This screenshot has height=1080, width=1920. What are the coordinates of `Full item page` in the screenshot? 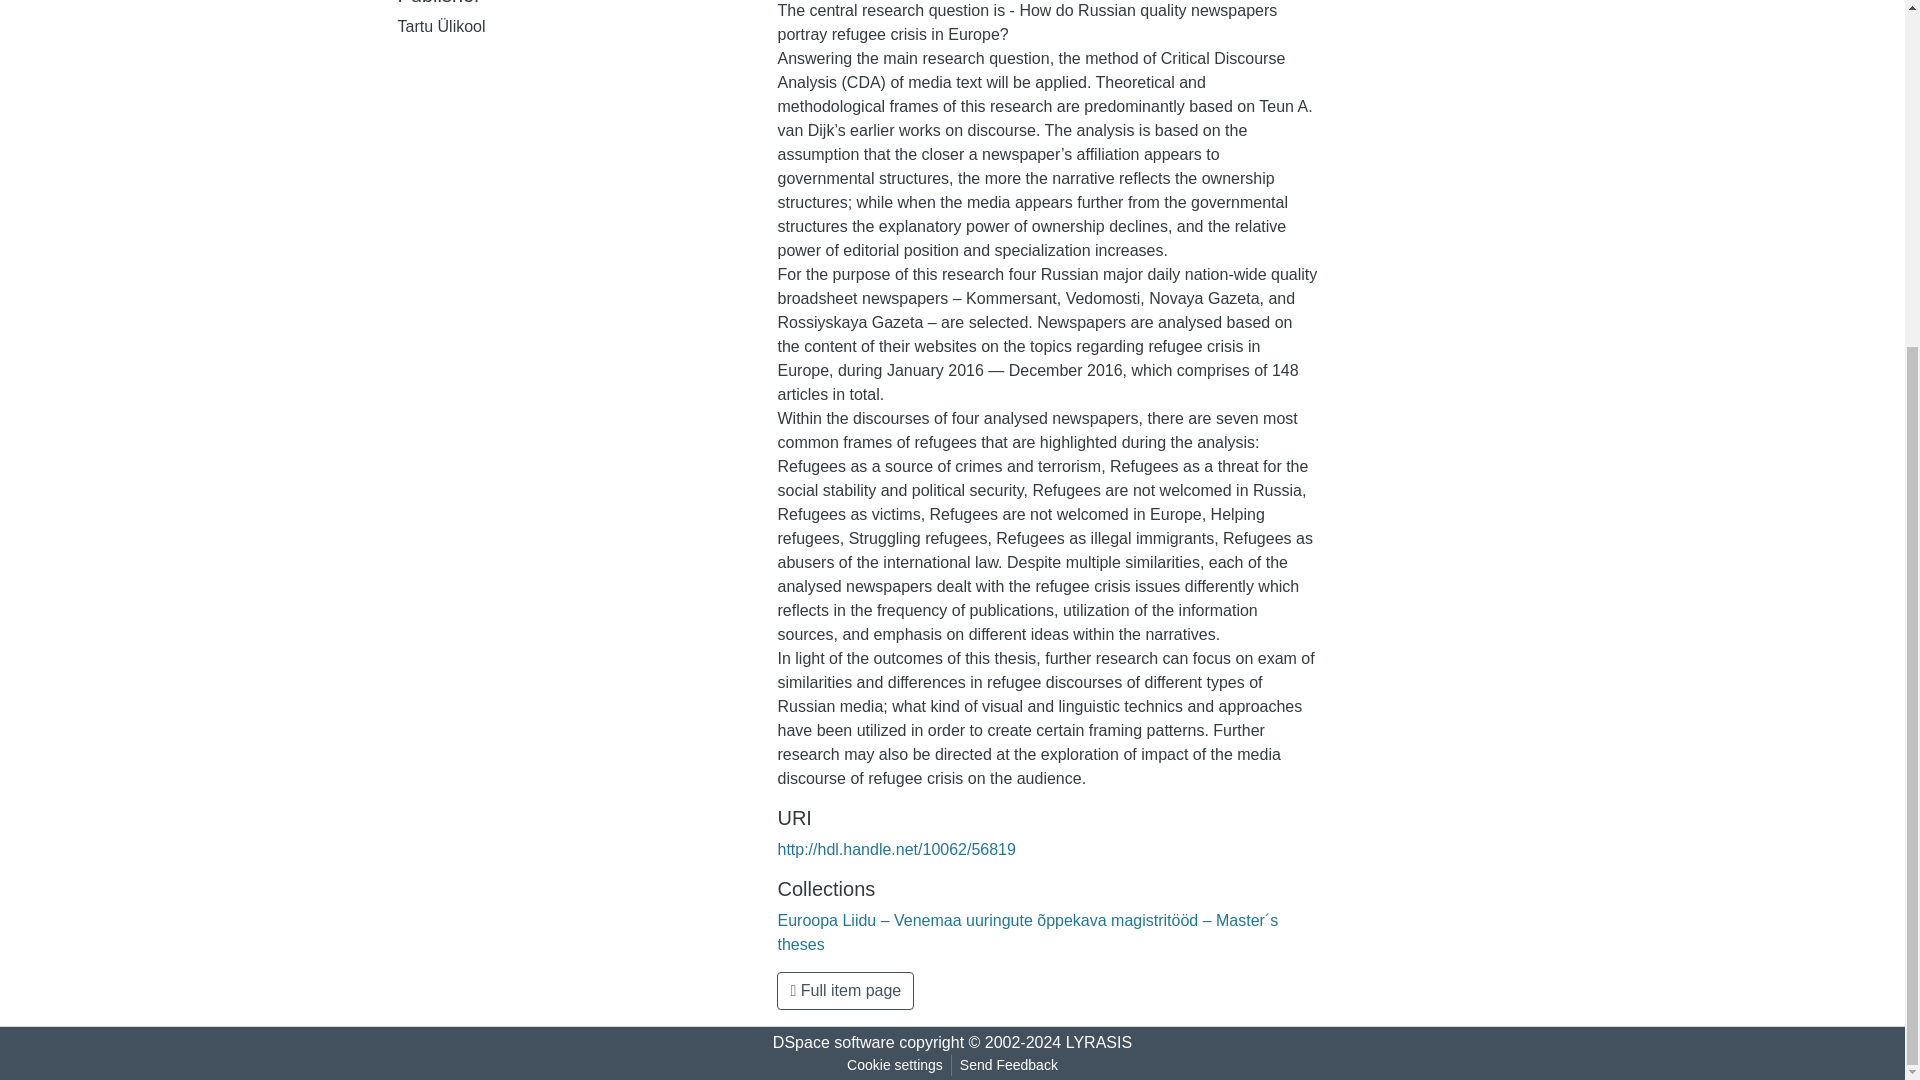 It's located at (845, 990).